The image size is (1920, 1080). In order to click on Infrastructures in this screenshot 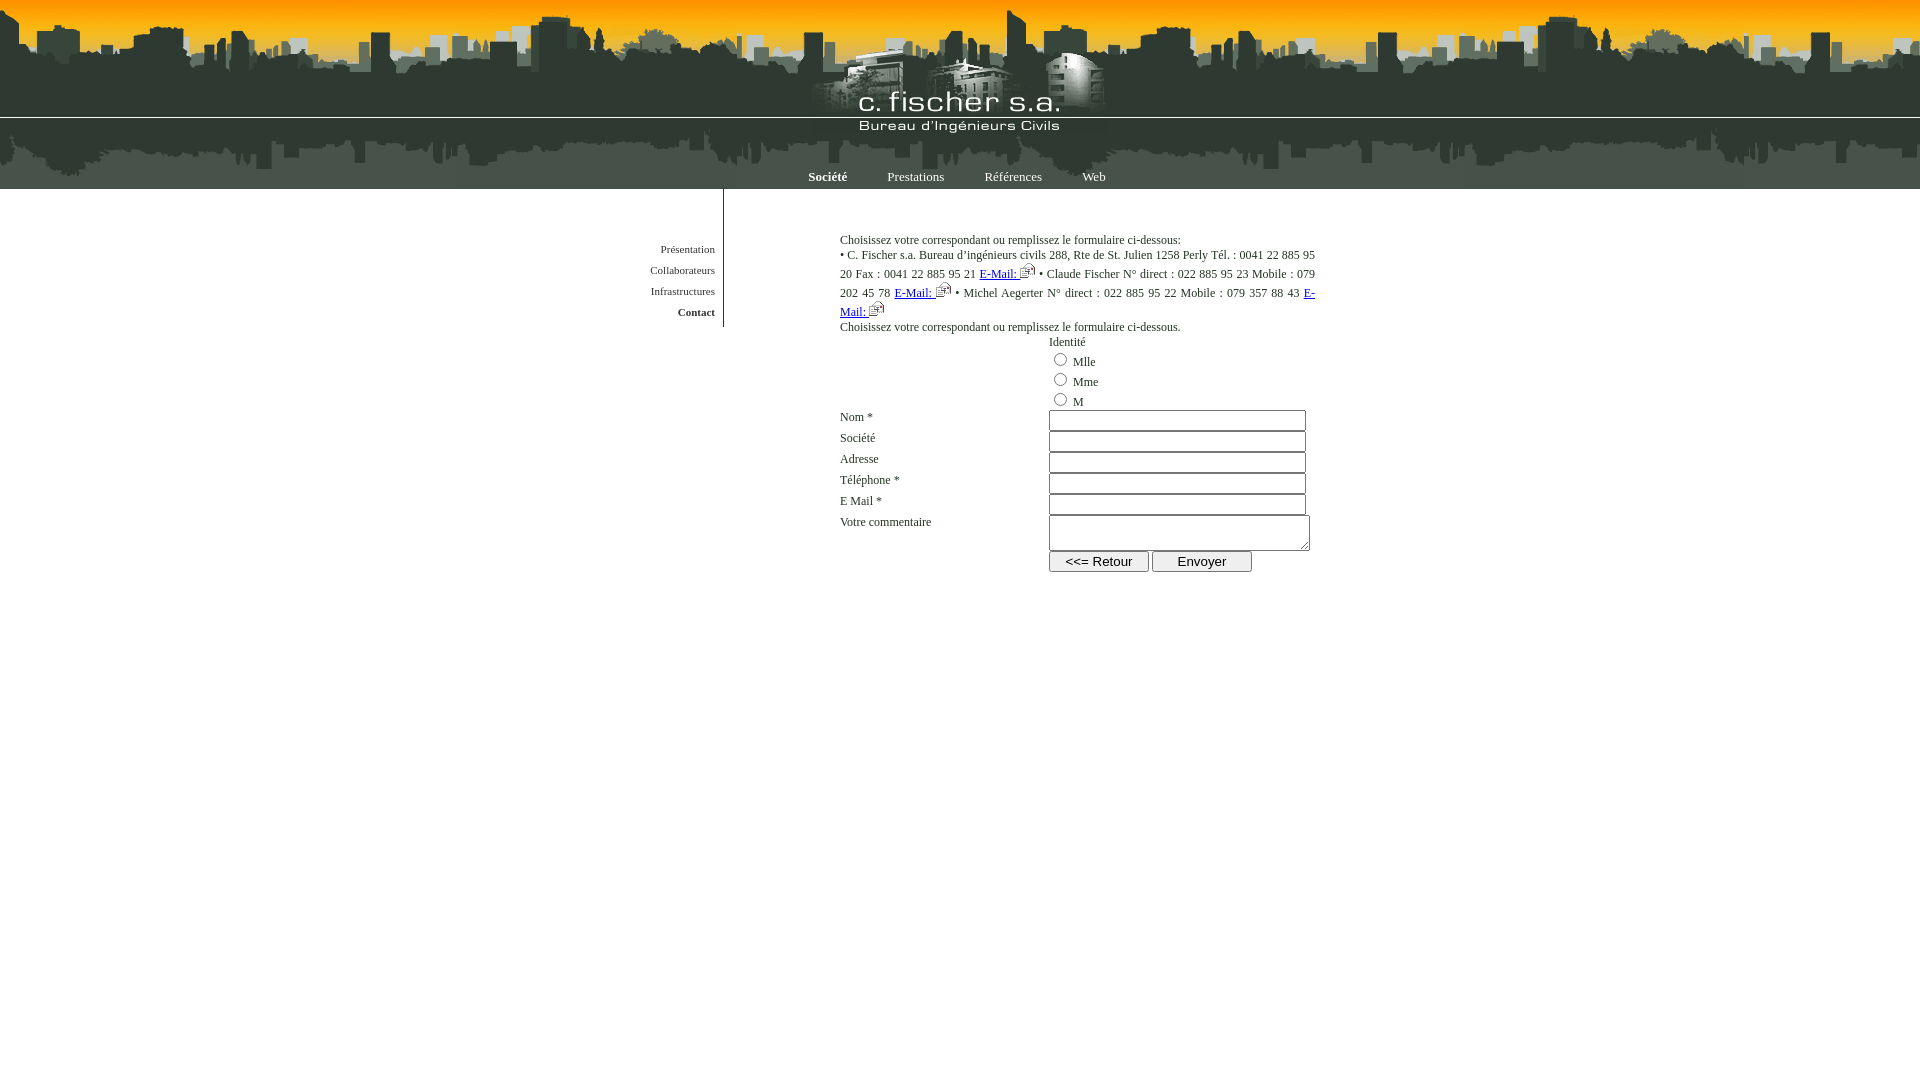, I will do `click(660, 291)`.